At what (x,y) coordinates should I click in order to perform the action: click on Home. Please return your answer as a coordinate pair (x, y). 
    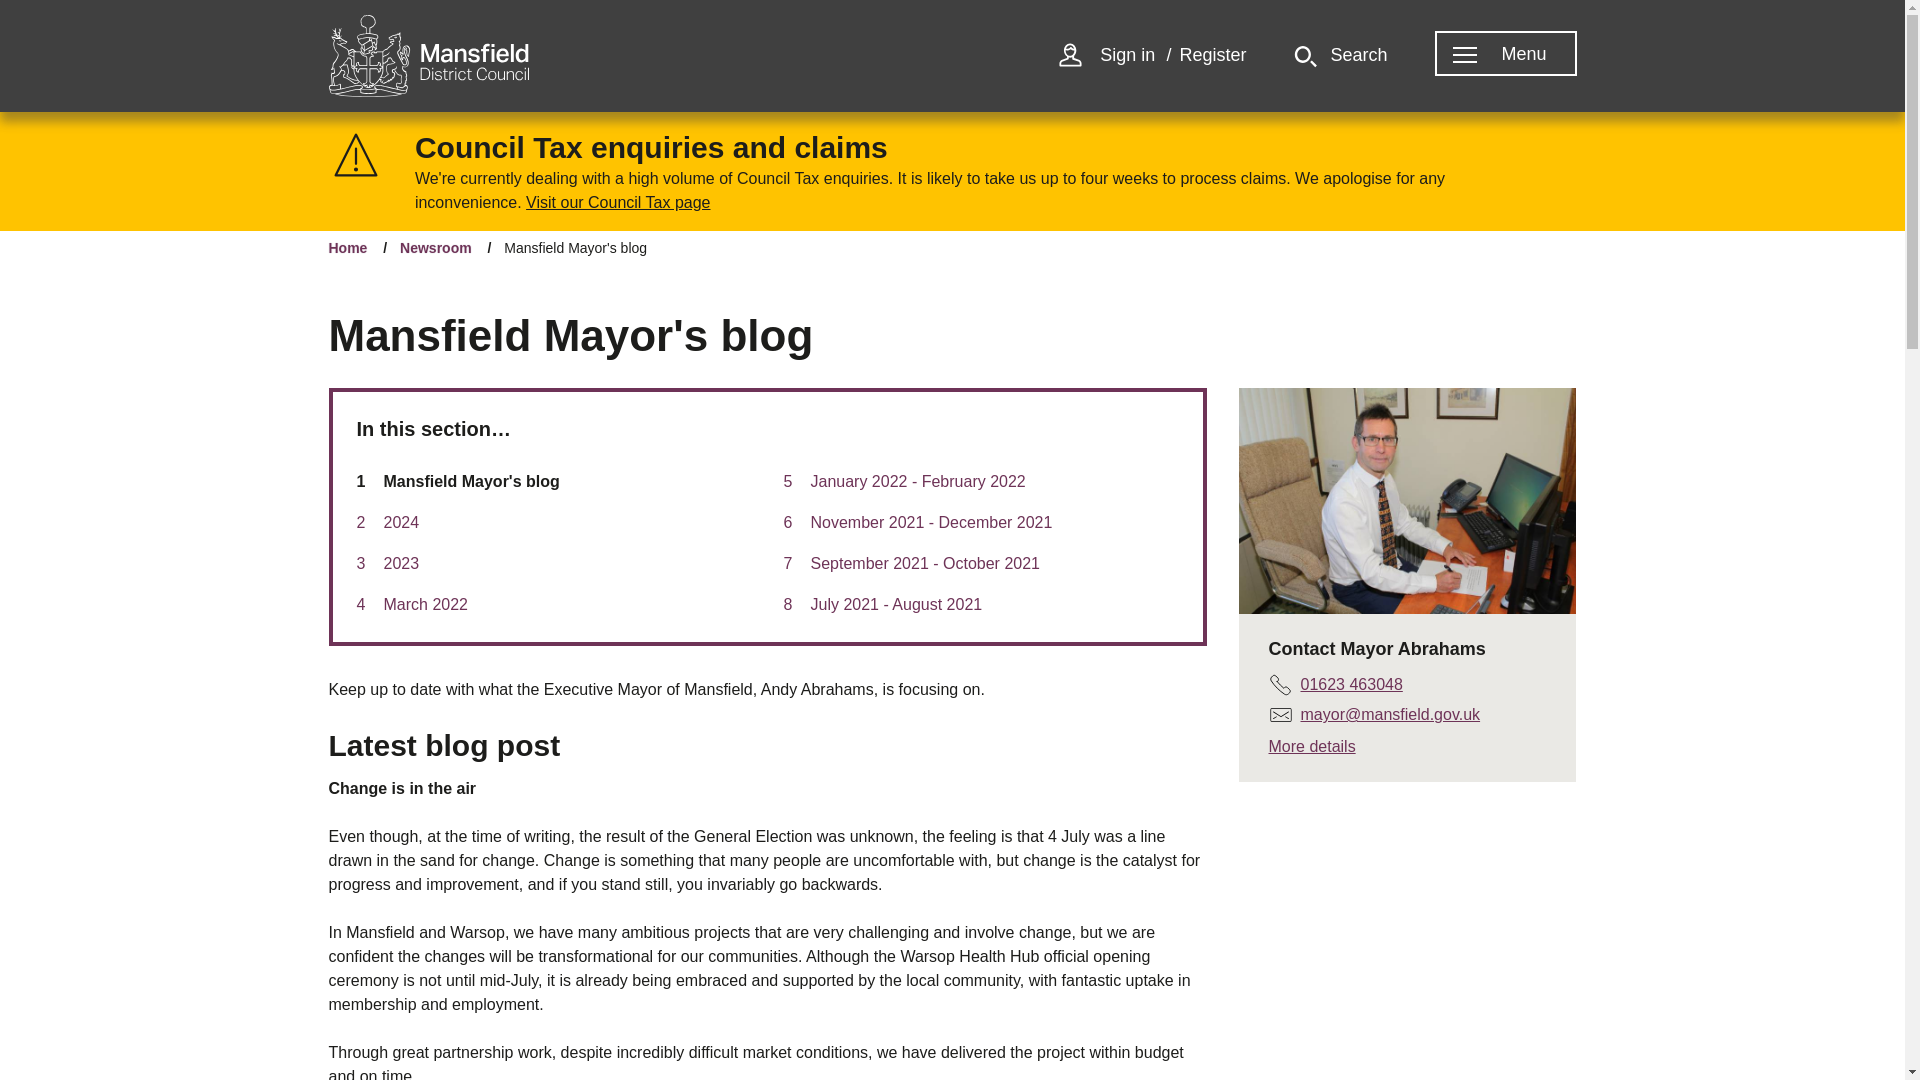
    Looking at the image, I should click on (347, 248).